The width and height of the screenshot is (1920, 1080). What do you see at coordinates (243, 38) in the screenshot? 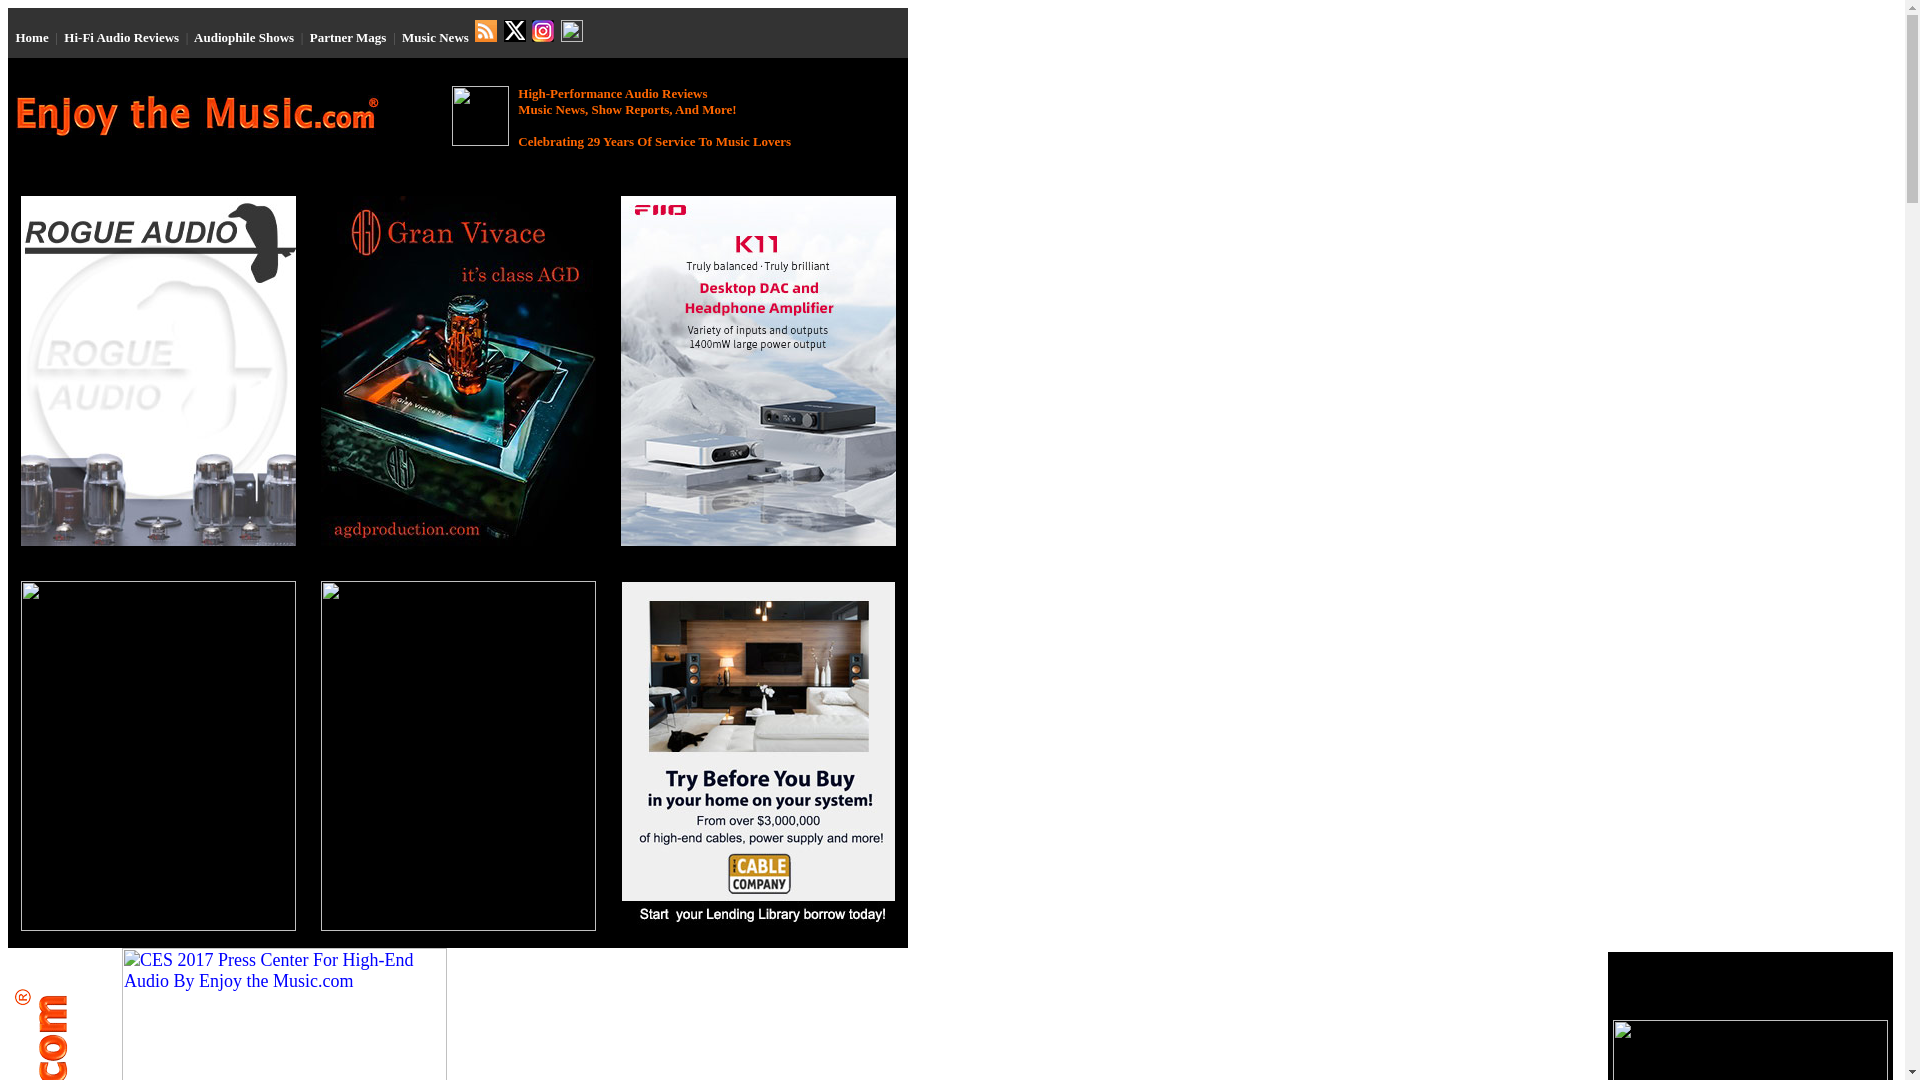
I see `Audiophile Shows` at bounding box center [243, 38].